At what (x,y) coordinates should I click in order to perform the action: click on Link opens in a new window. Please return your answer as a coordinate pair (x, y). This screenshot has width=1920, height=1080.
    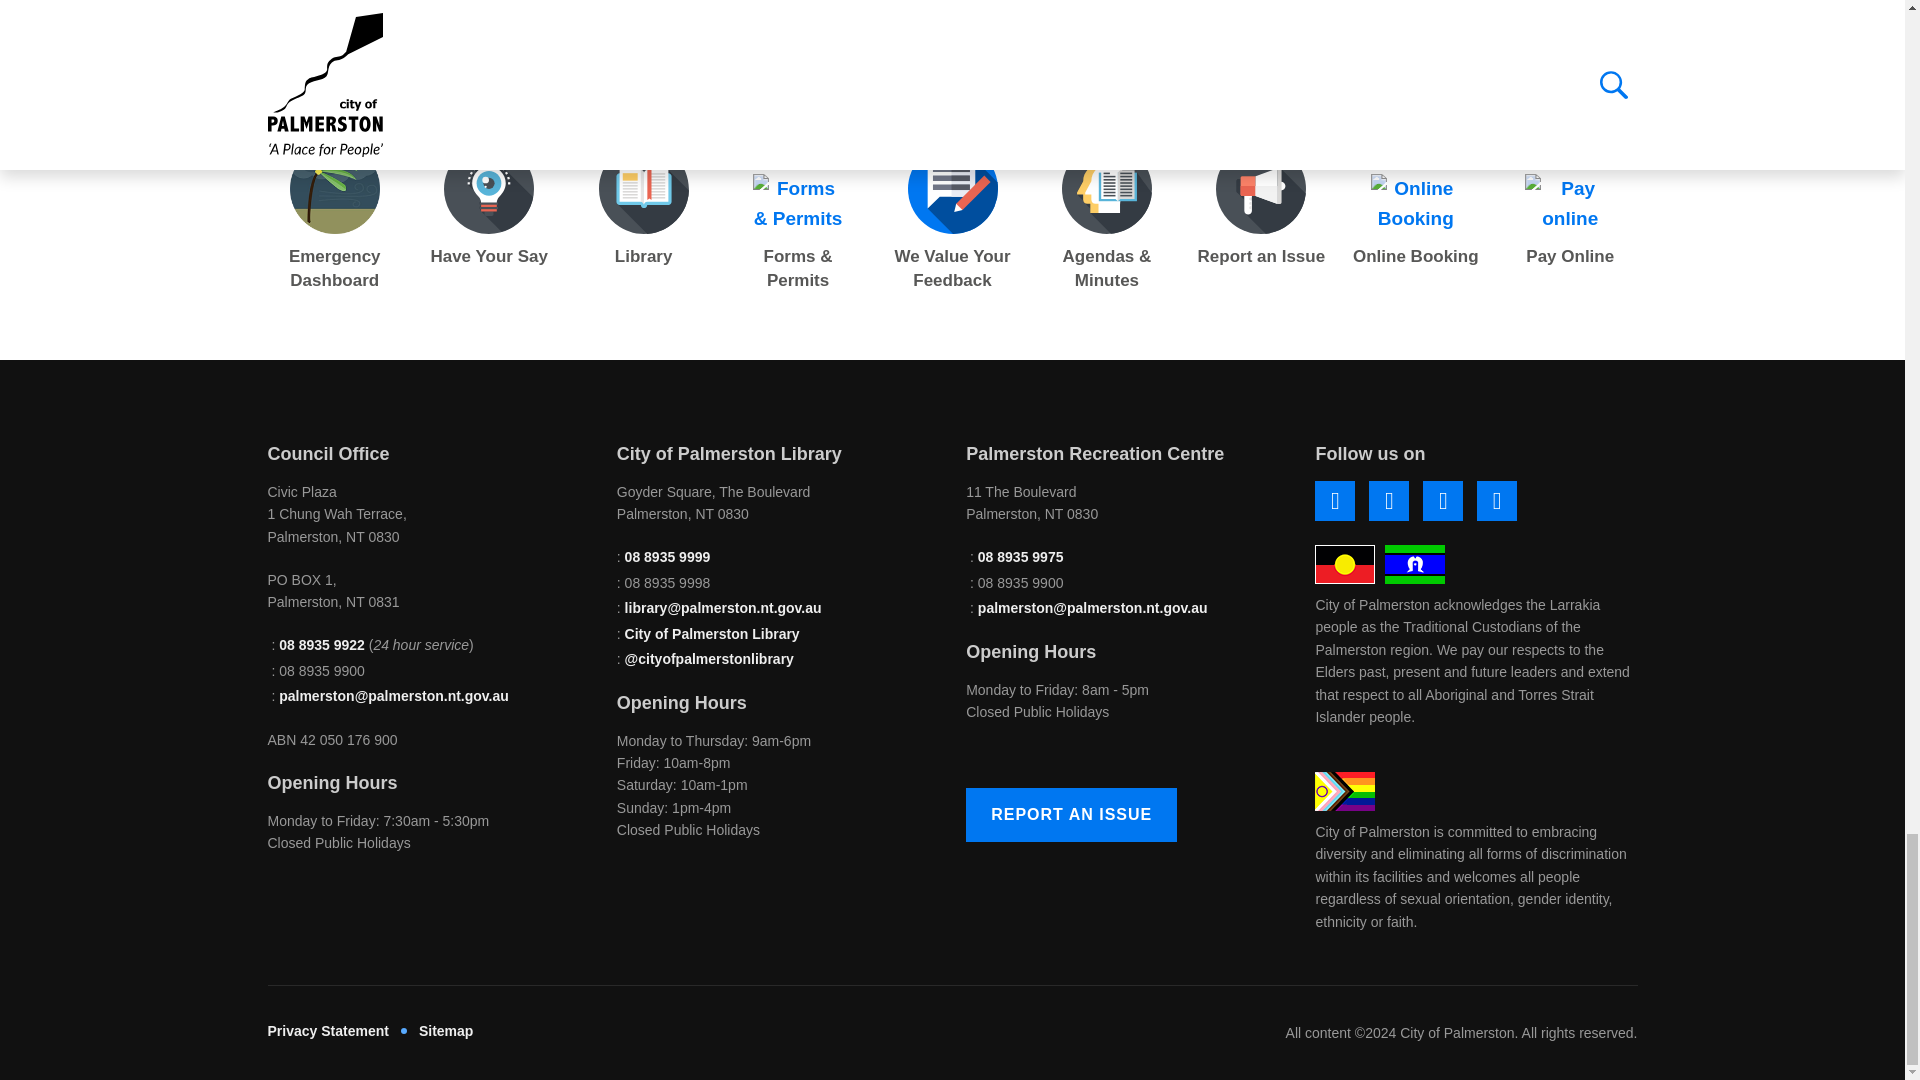
    Looking at the image, I should click on (1335, 500).